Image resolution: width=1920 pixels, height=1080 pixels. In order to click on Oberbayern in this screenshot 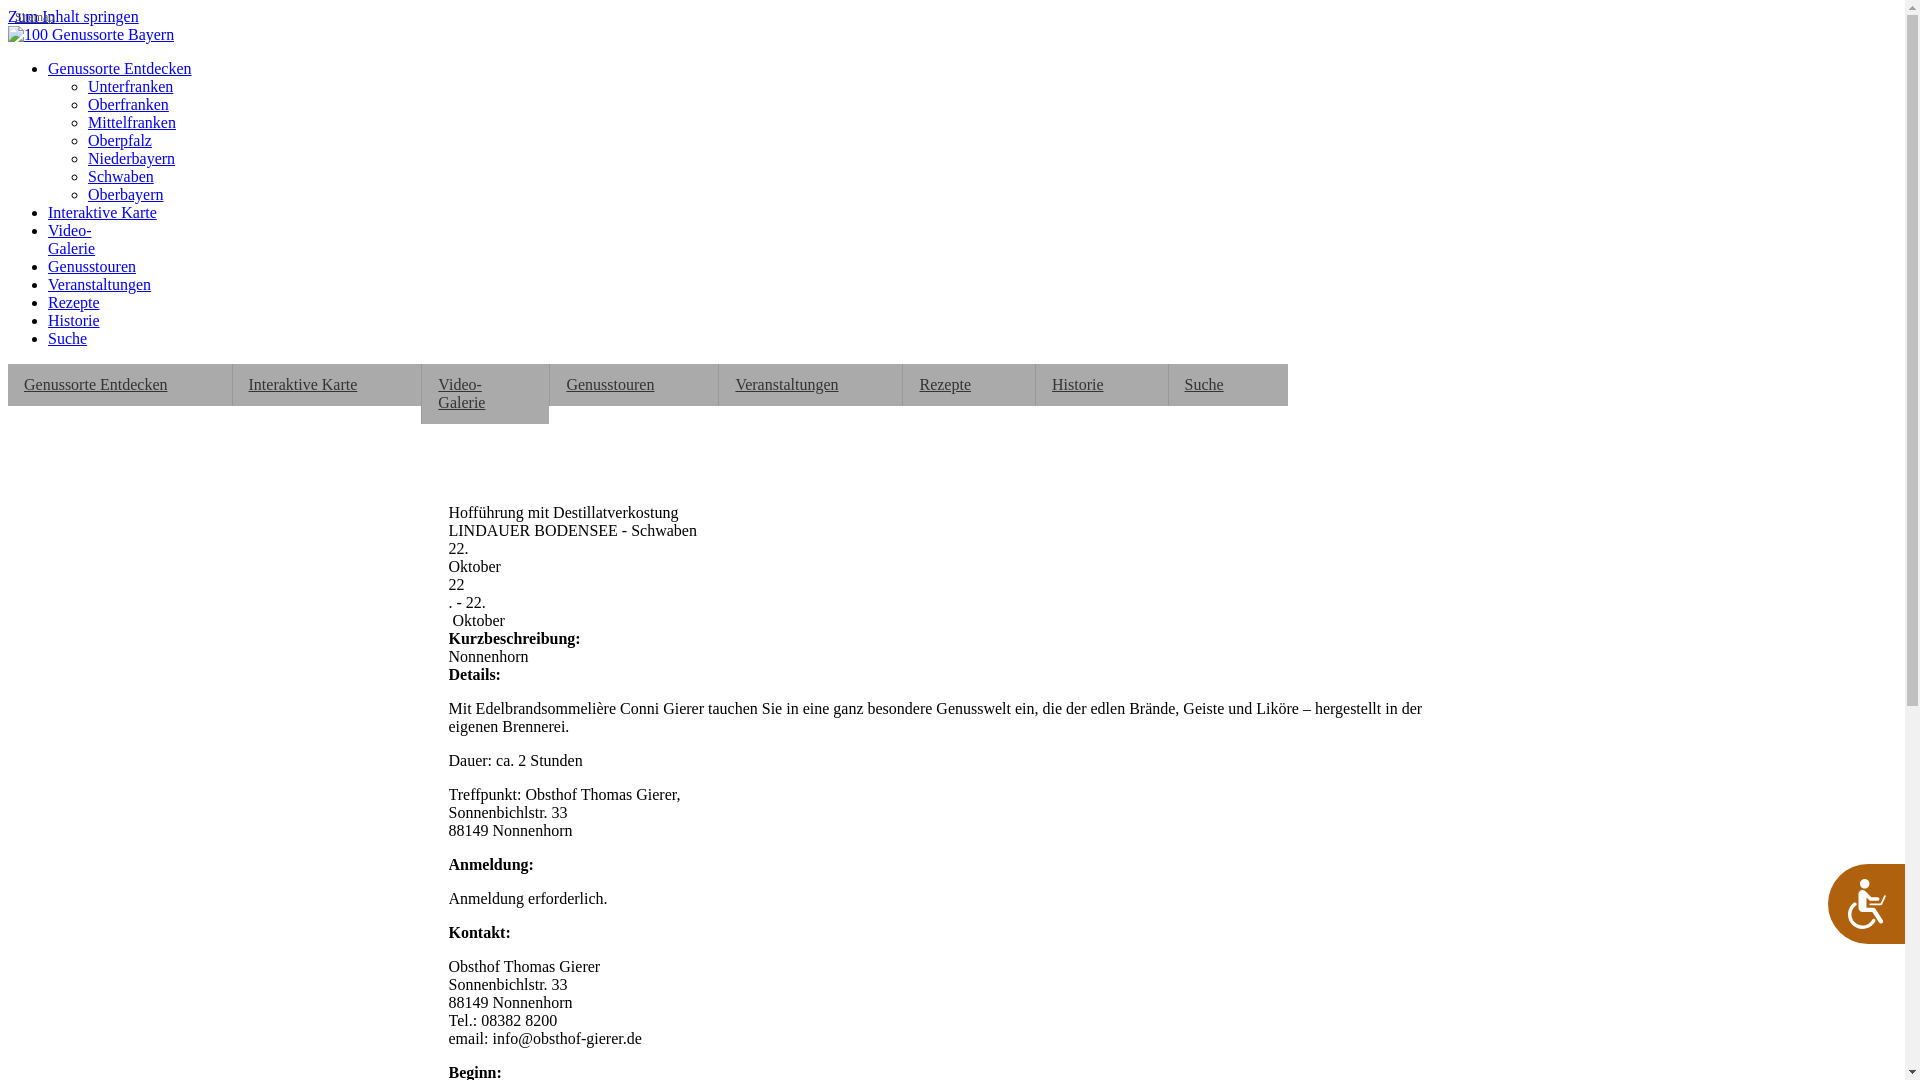, I will do `click(126, 194)`.